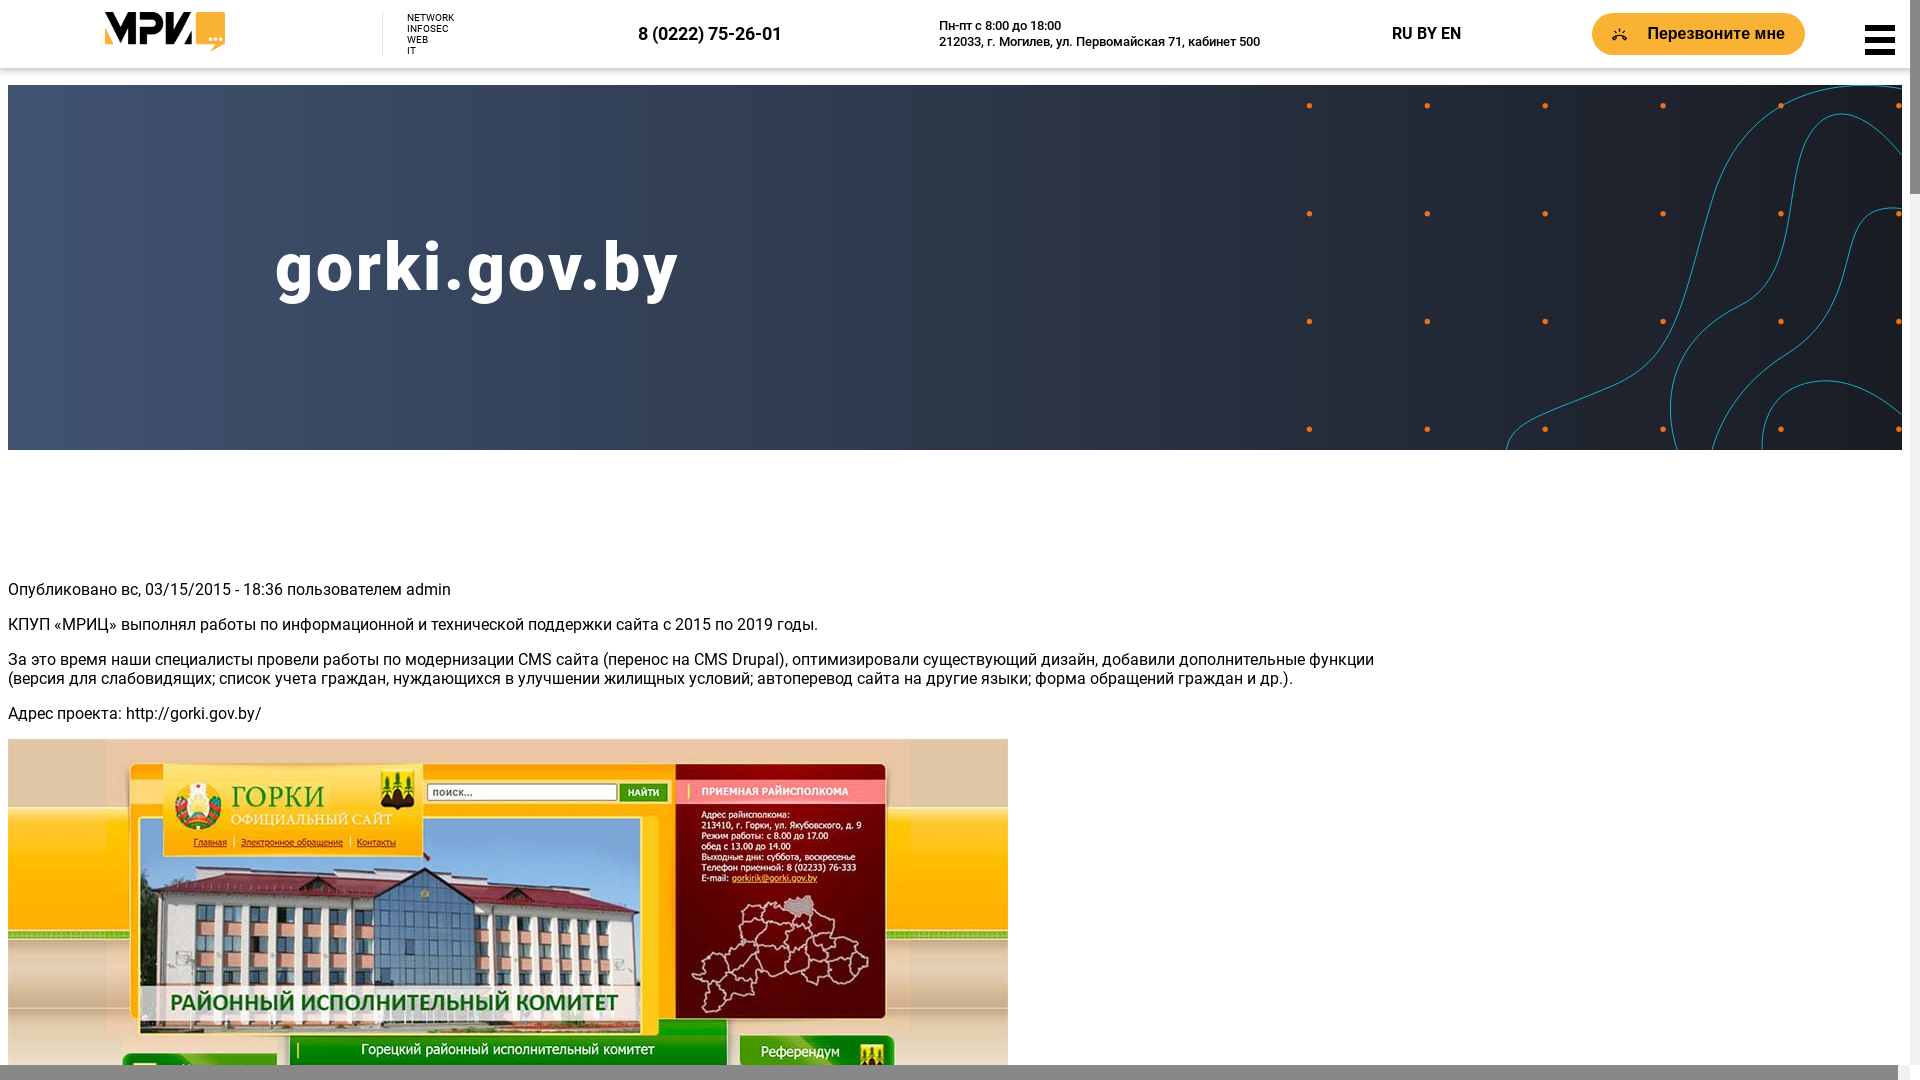 The height and width of the screenshot is (1080, 1920). Describe the element at coordinates (194, 714) in the screenshot. I see `http://gorki.gov.by/` at that location.